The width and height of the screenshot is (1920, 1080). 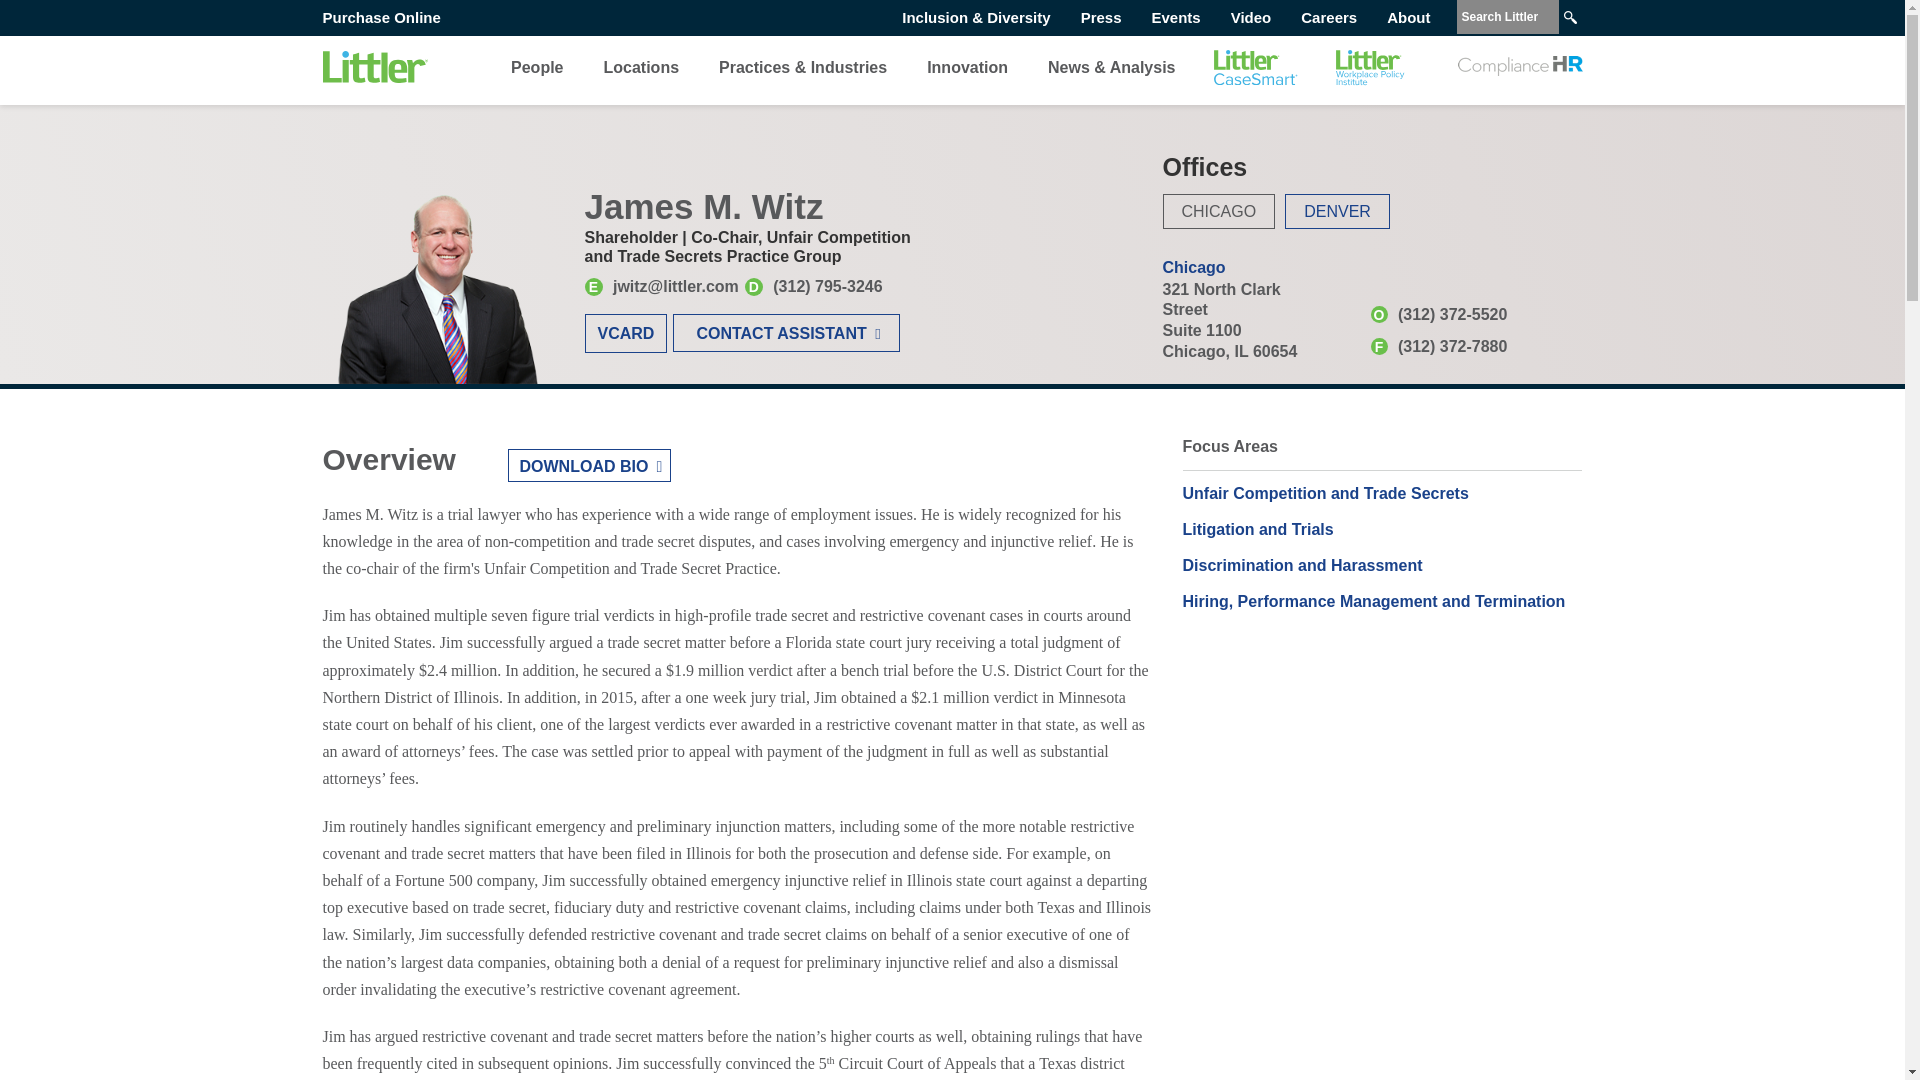 What do you see at coordinates (590, 465) in the screenshot?
I see `Download` at bounding box center [590, 465].